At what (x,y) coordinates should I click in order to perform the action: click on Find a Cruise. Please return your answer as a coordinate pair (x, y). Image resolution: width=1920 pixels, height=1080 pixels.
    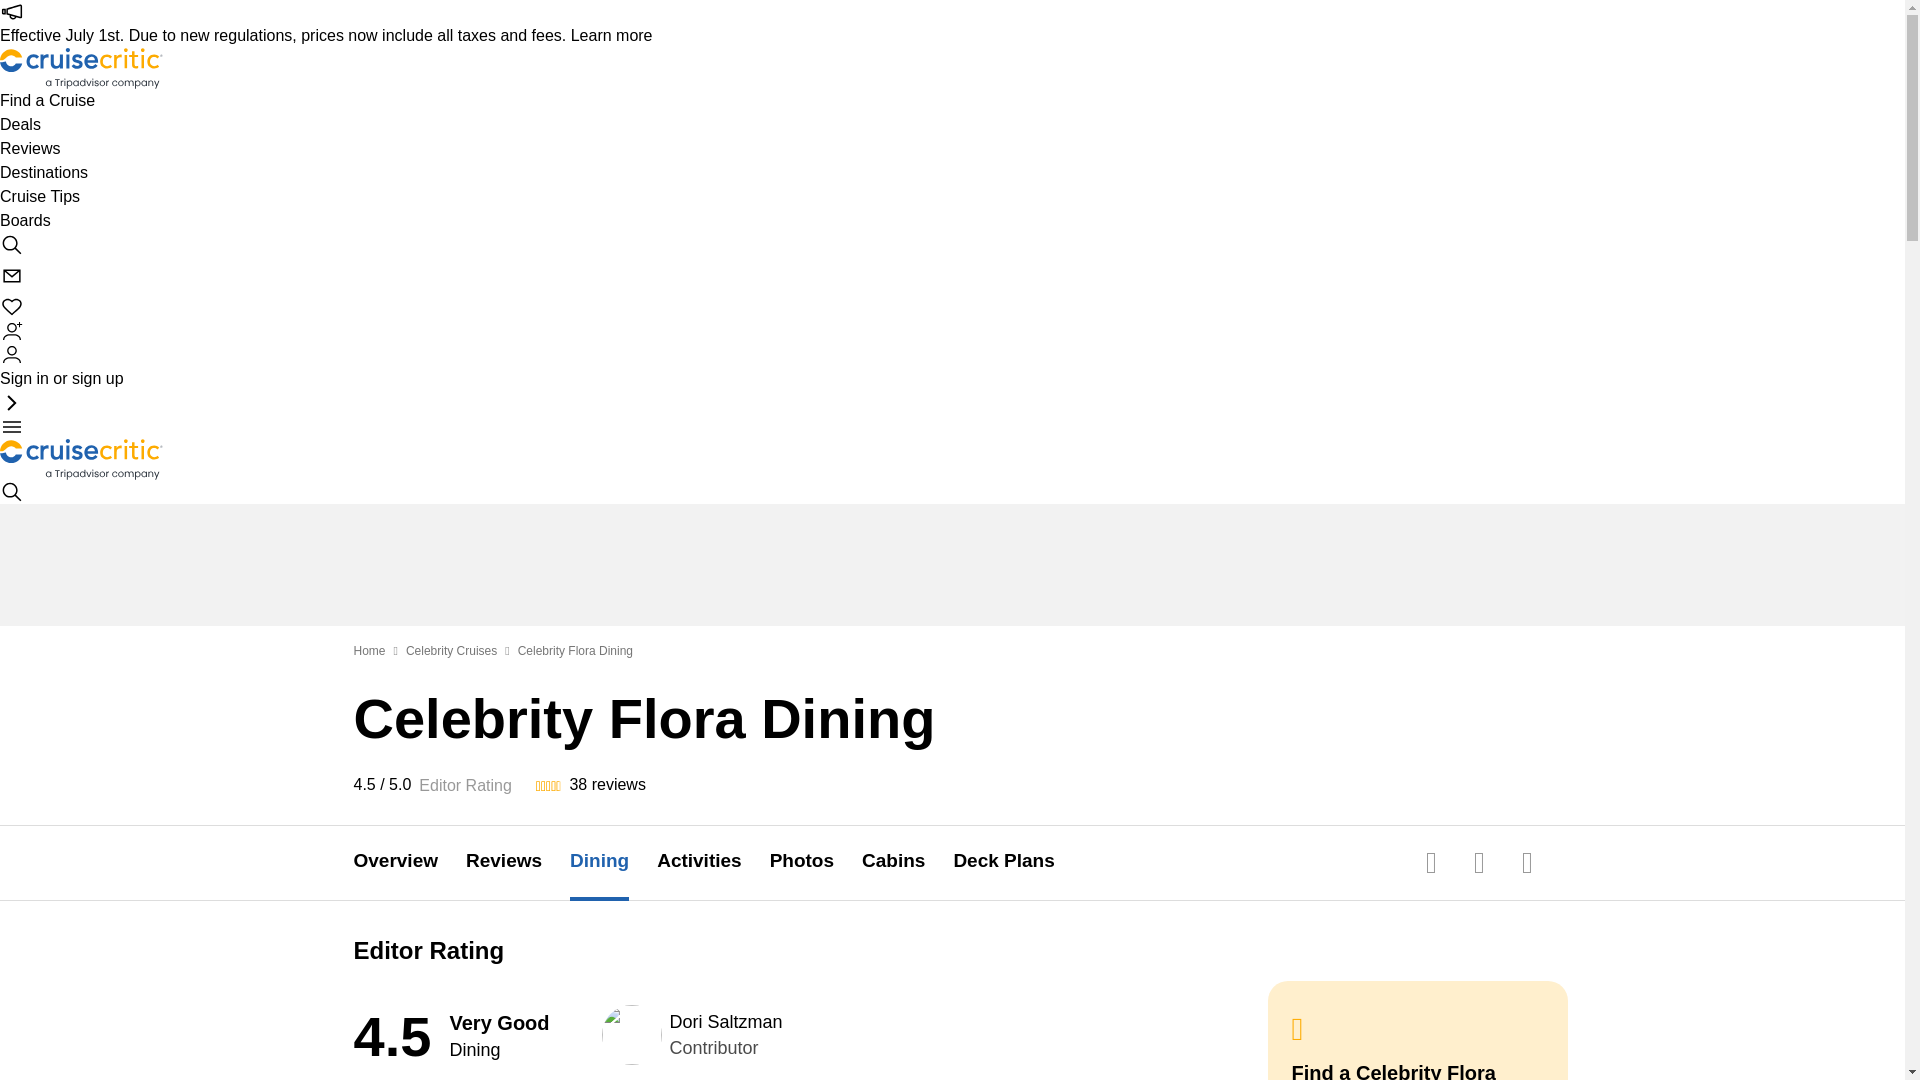
    Looking at the image, I should click on (47, 100).